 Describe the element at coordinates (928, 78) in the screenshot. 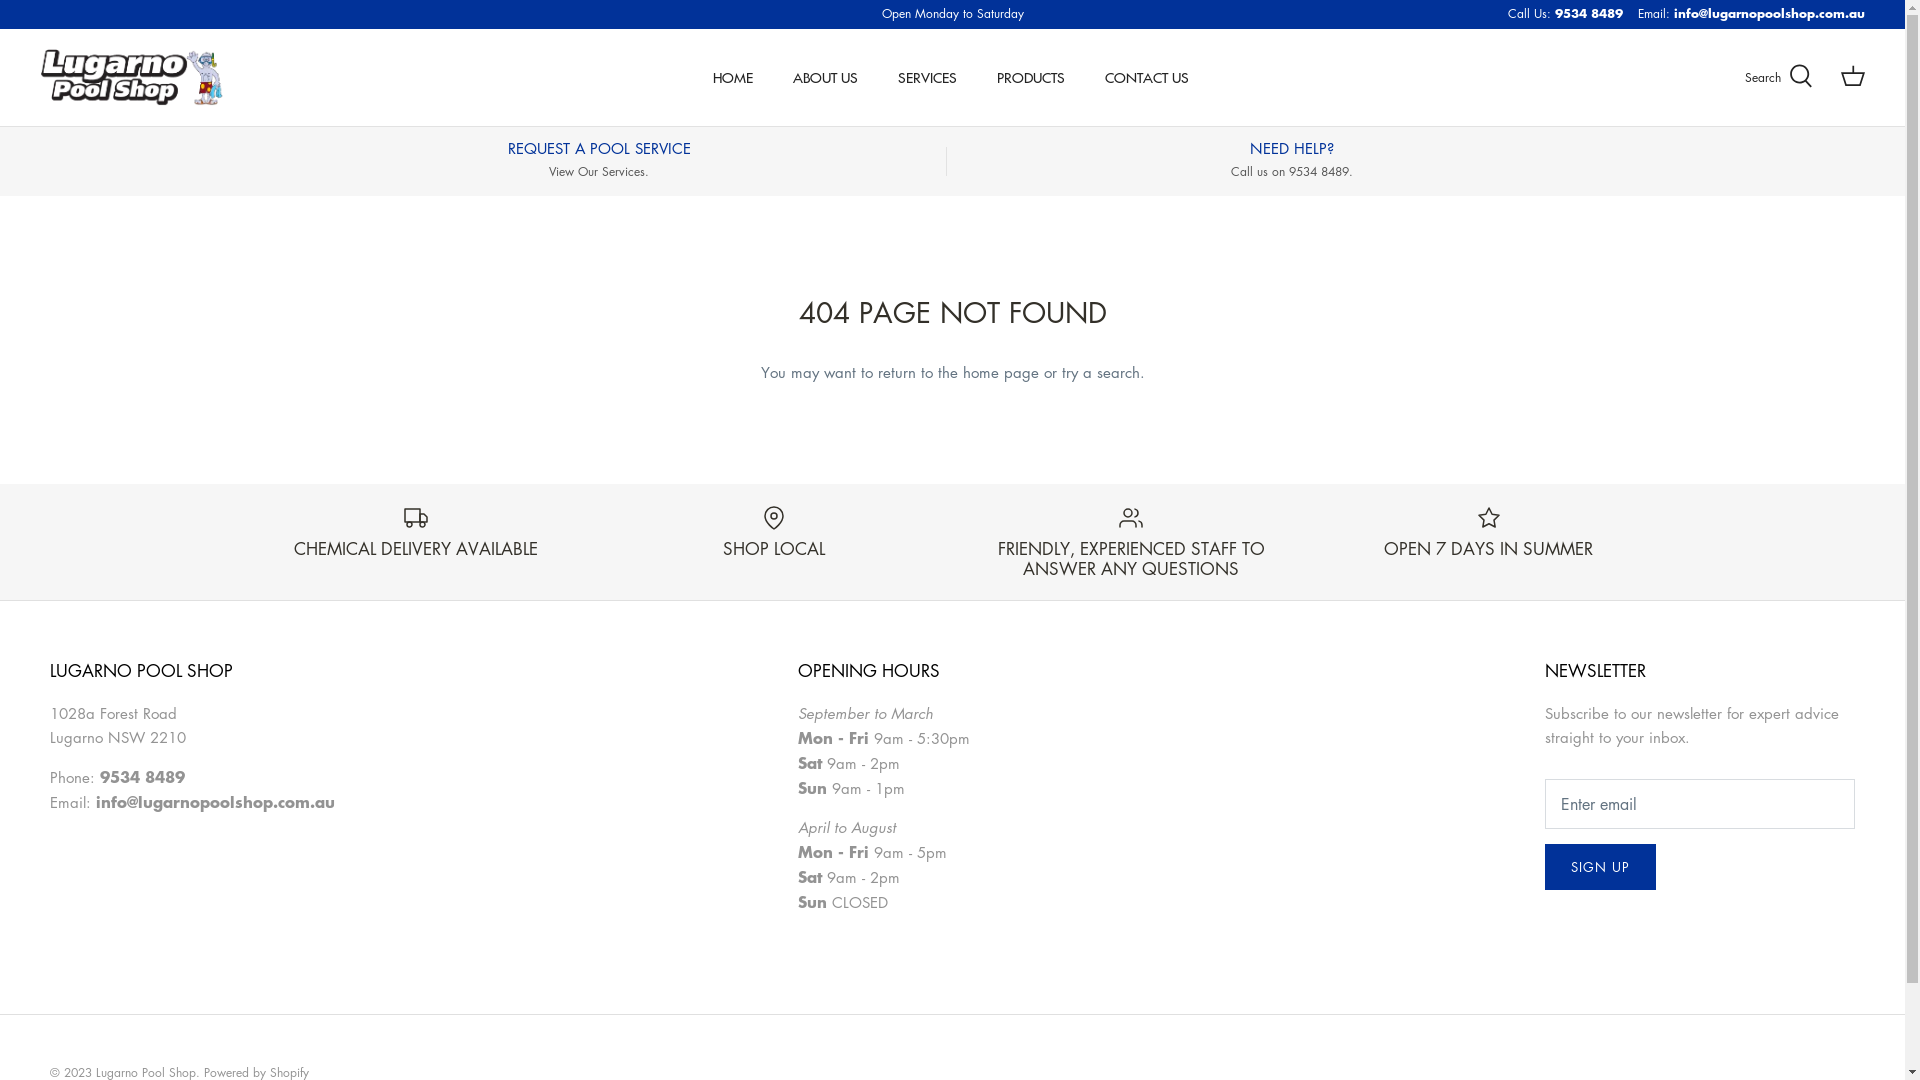

I see `SERVICES` at that location.